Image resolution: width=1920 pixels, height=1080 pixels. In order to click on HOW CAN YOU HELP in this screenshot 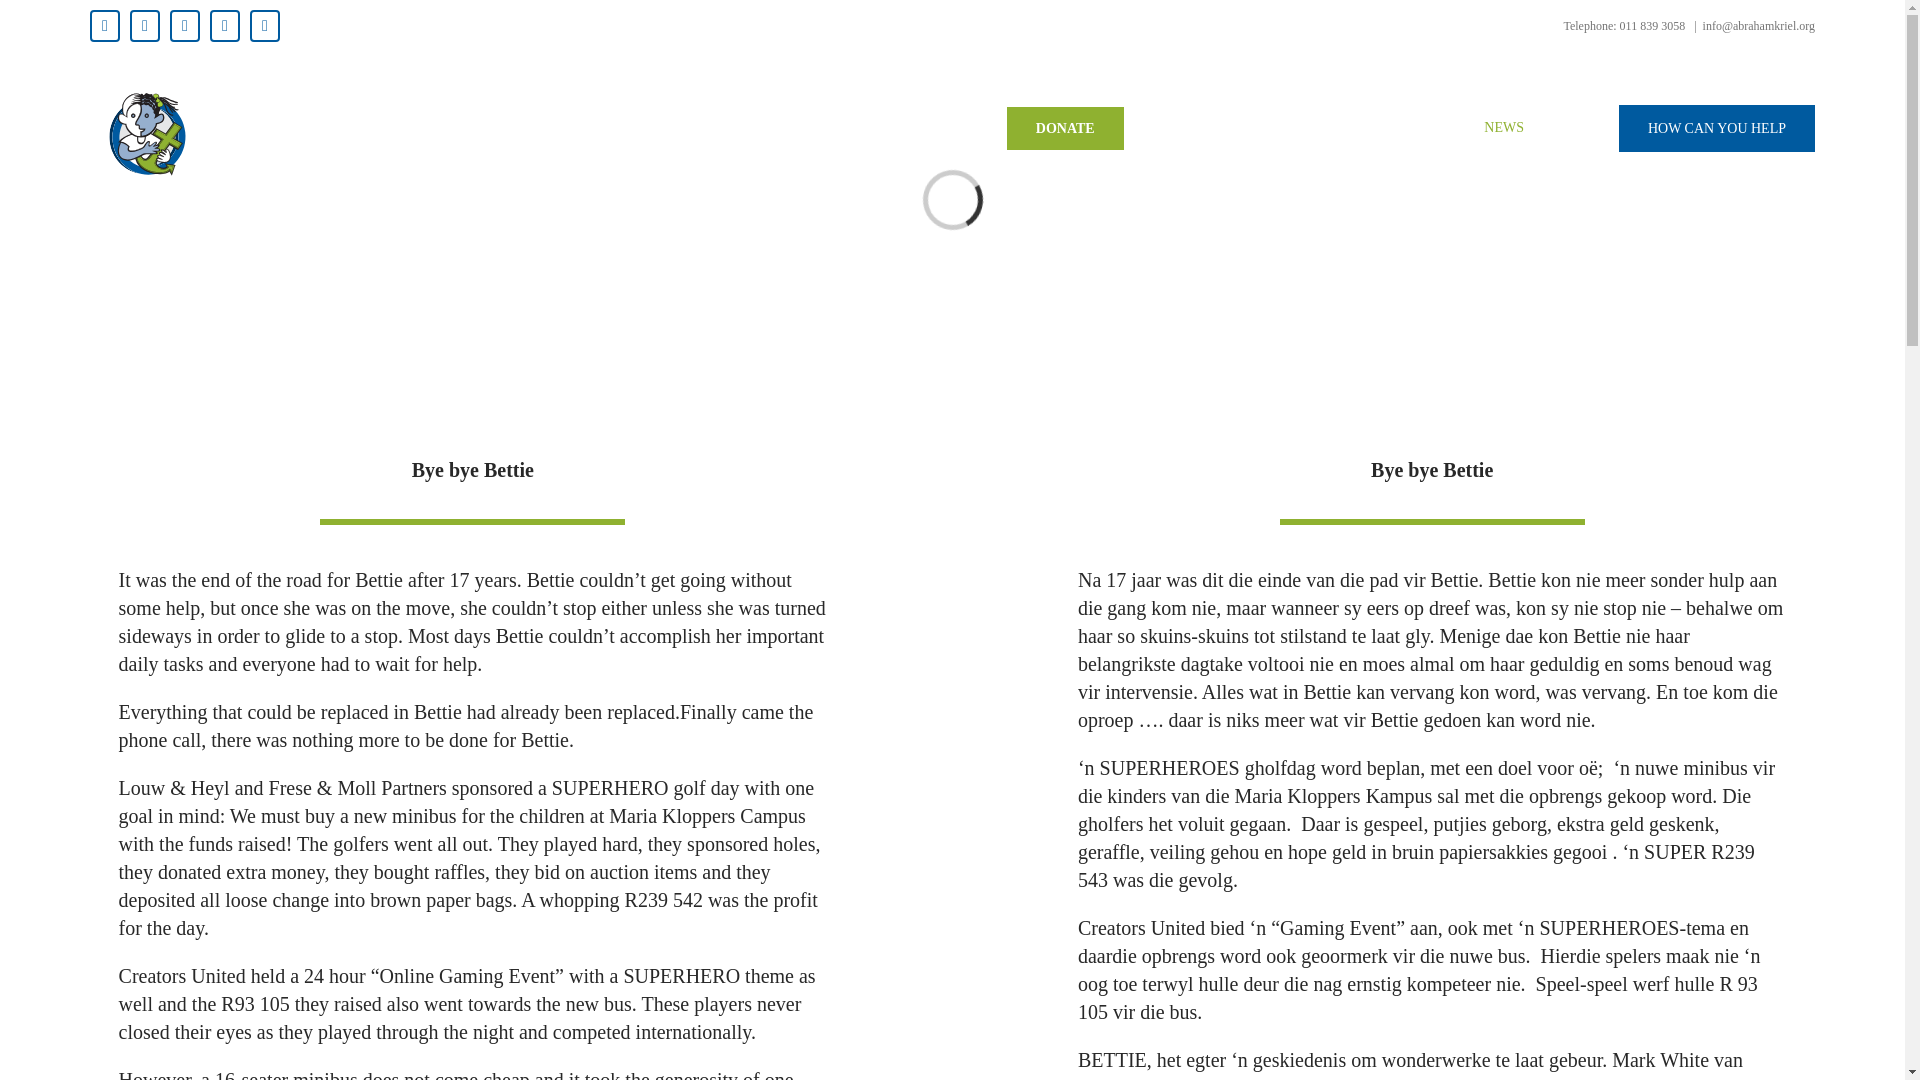, I will do `click(1716, 128)`.